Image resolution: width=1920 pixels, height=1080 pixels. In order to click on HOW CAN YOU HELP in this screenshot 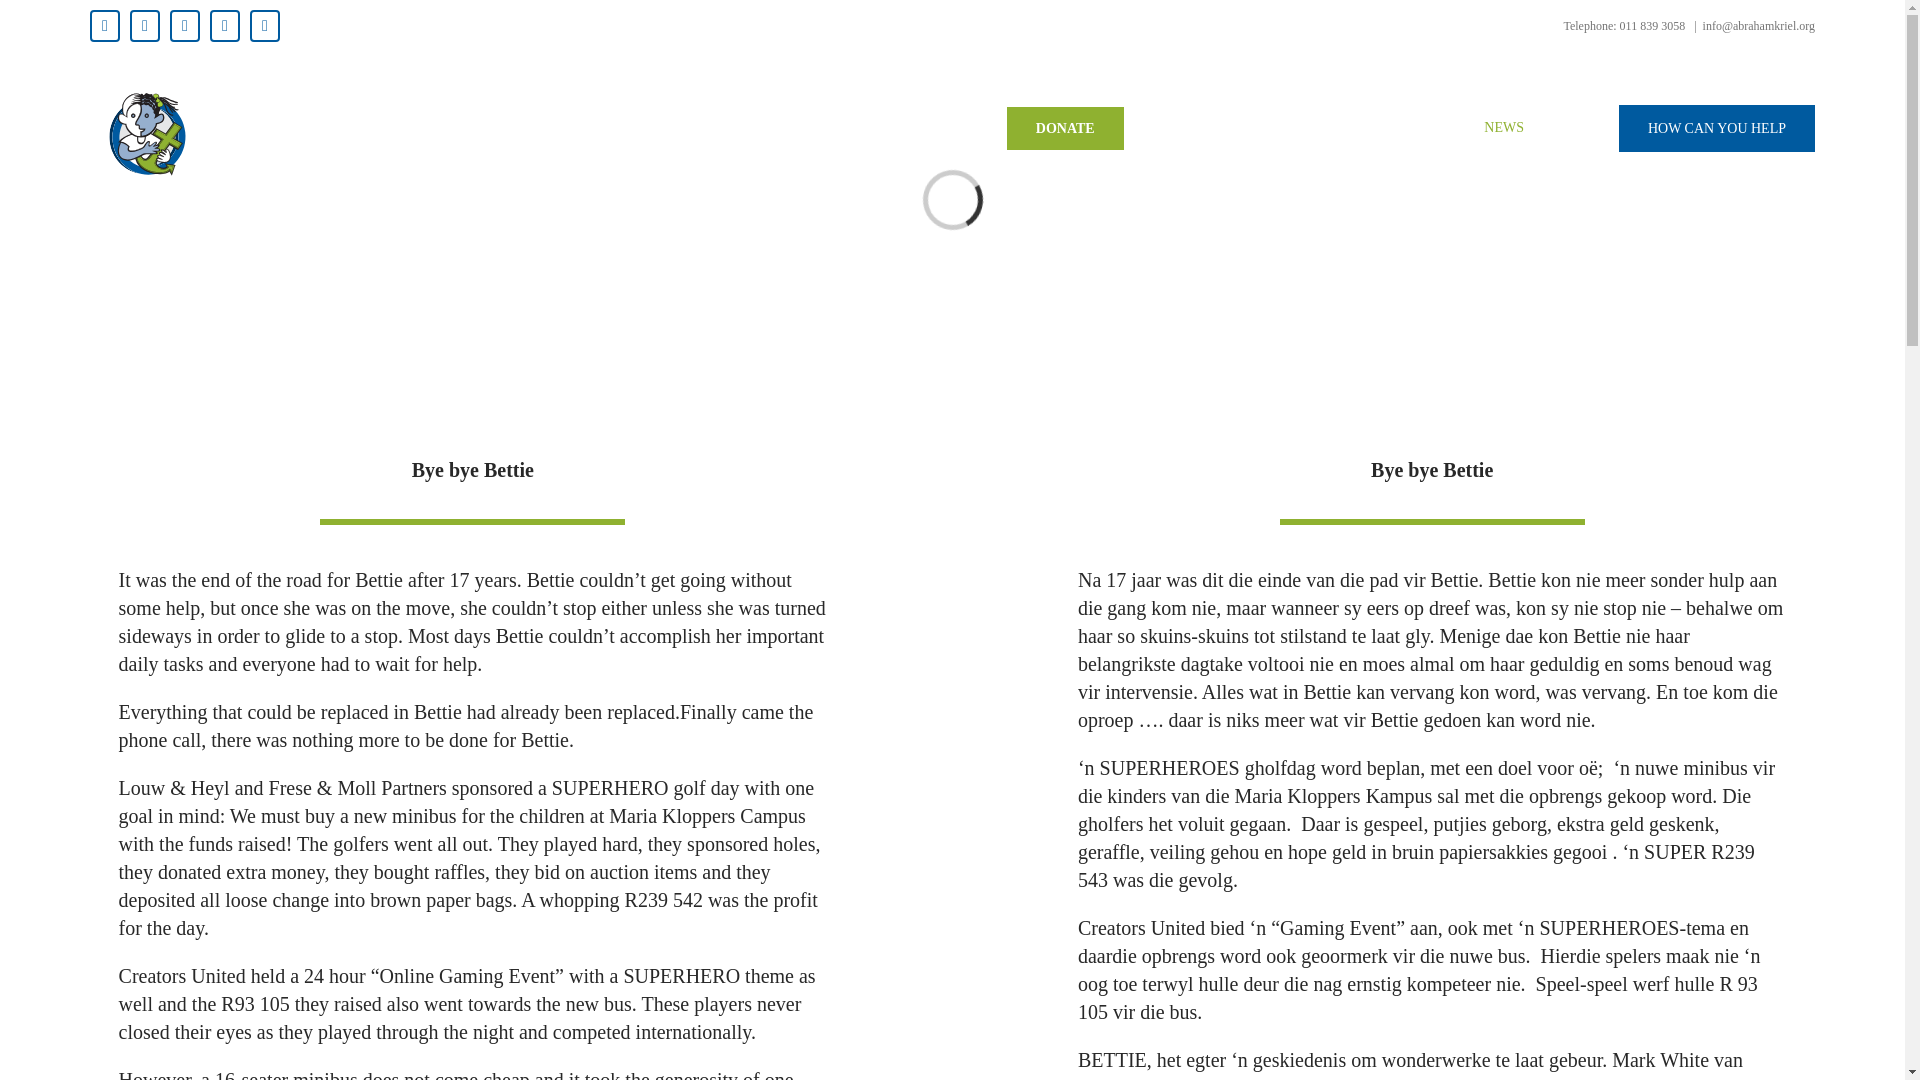, I will do `click(1716, 128)`.